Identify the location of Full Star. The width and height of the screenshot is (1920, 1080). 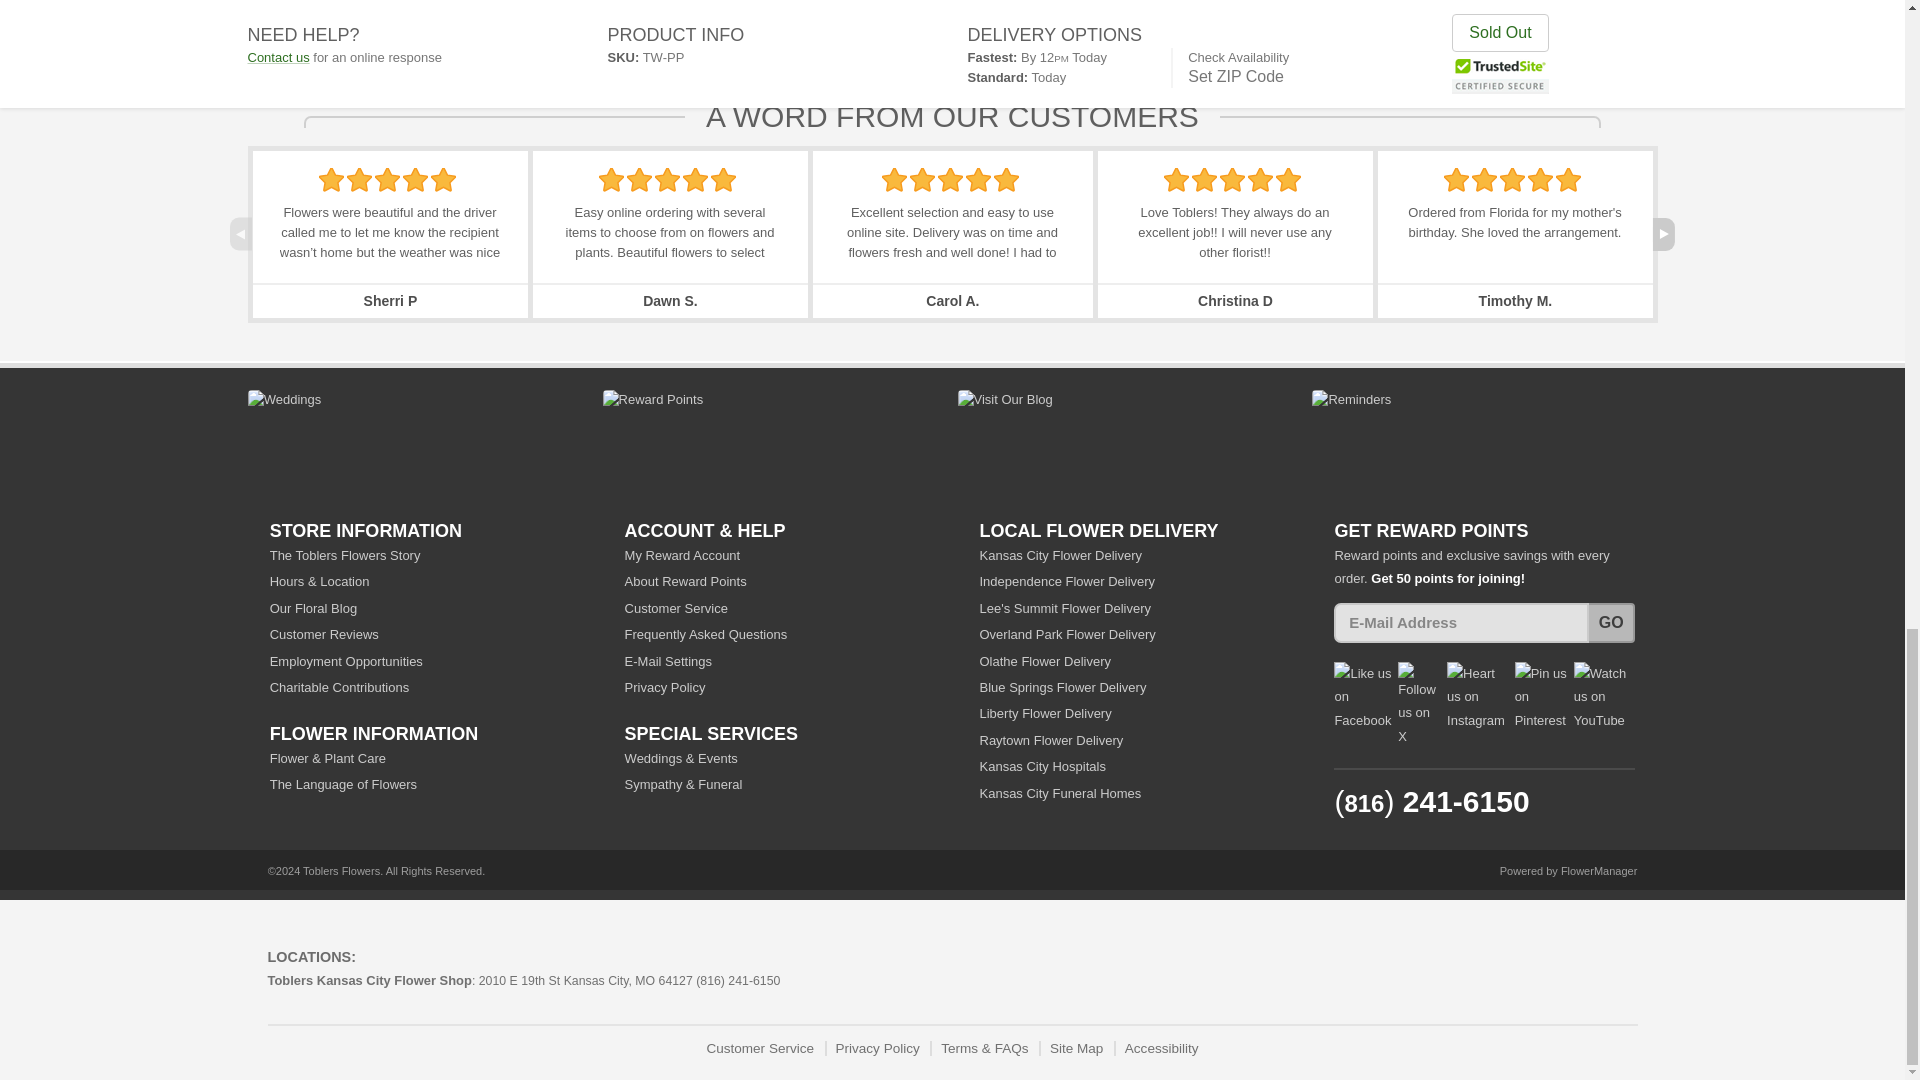
(360, 180).